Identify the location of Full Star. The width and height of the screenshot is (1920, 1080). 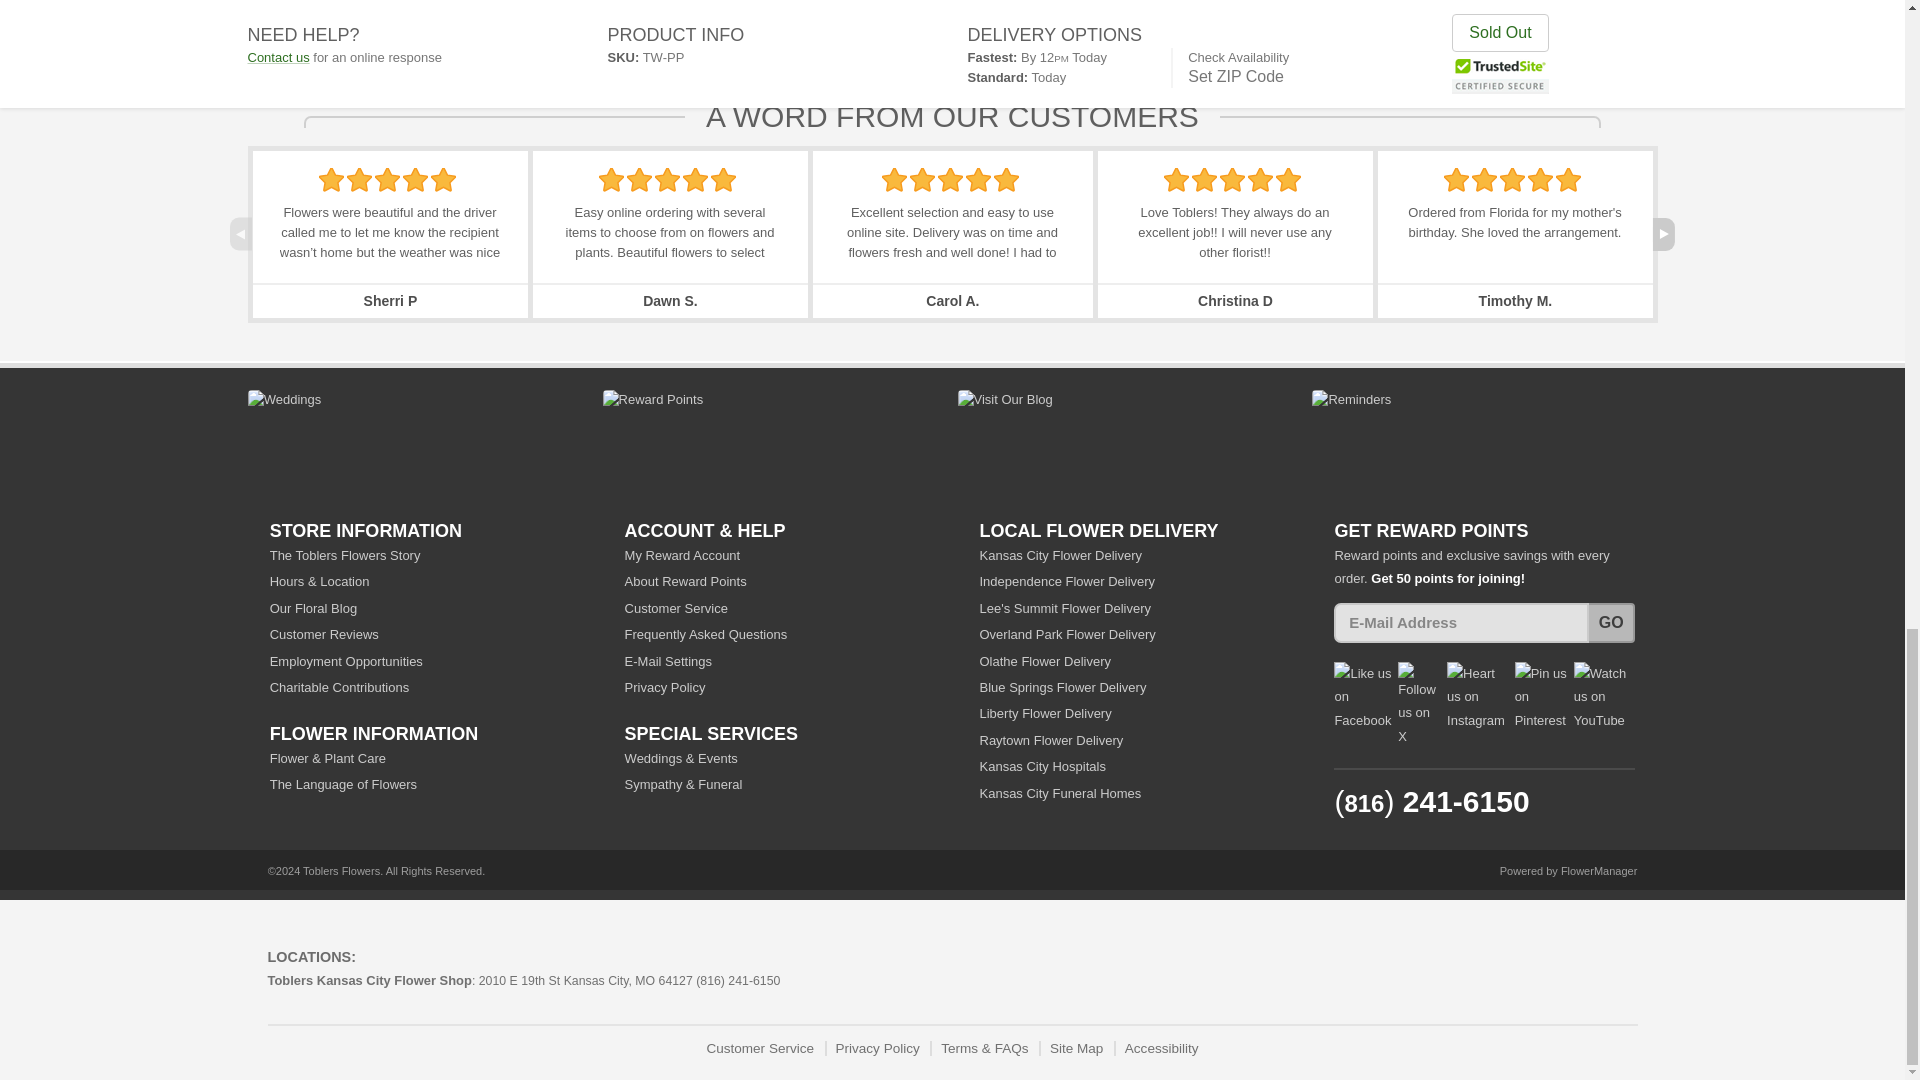
(360, 180).